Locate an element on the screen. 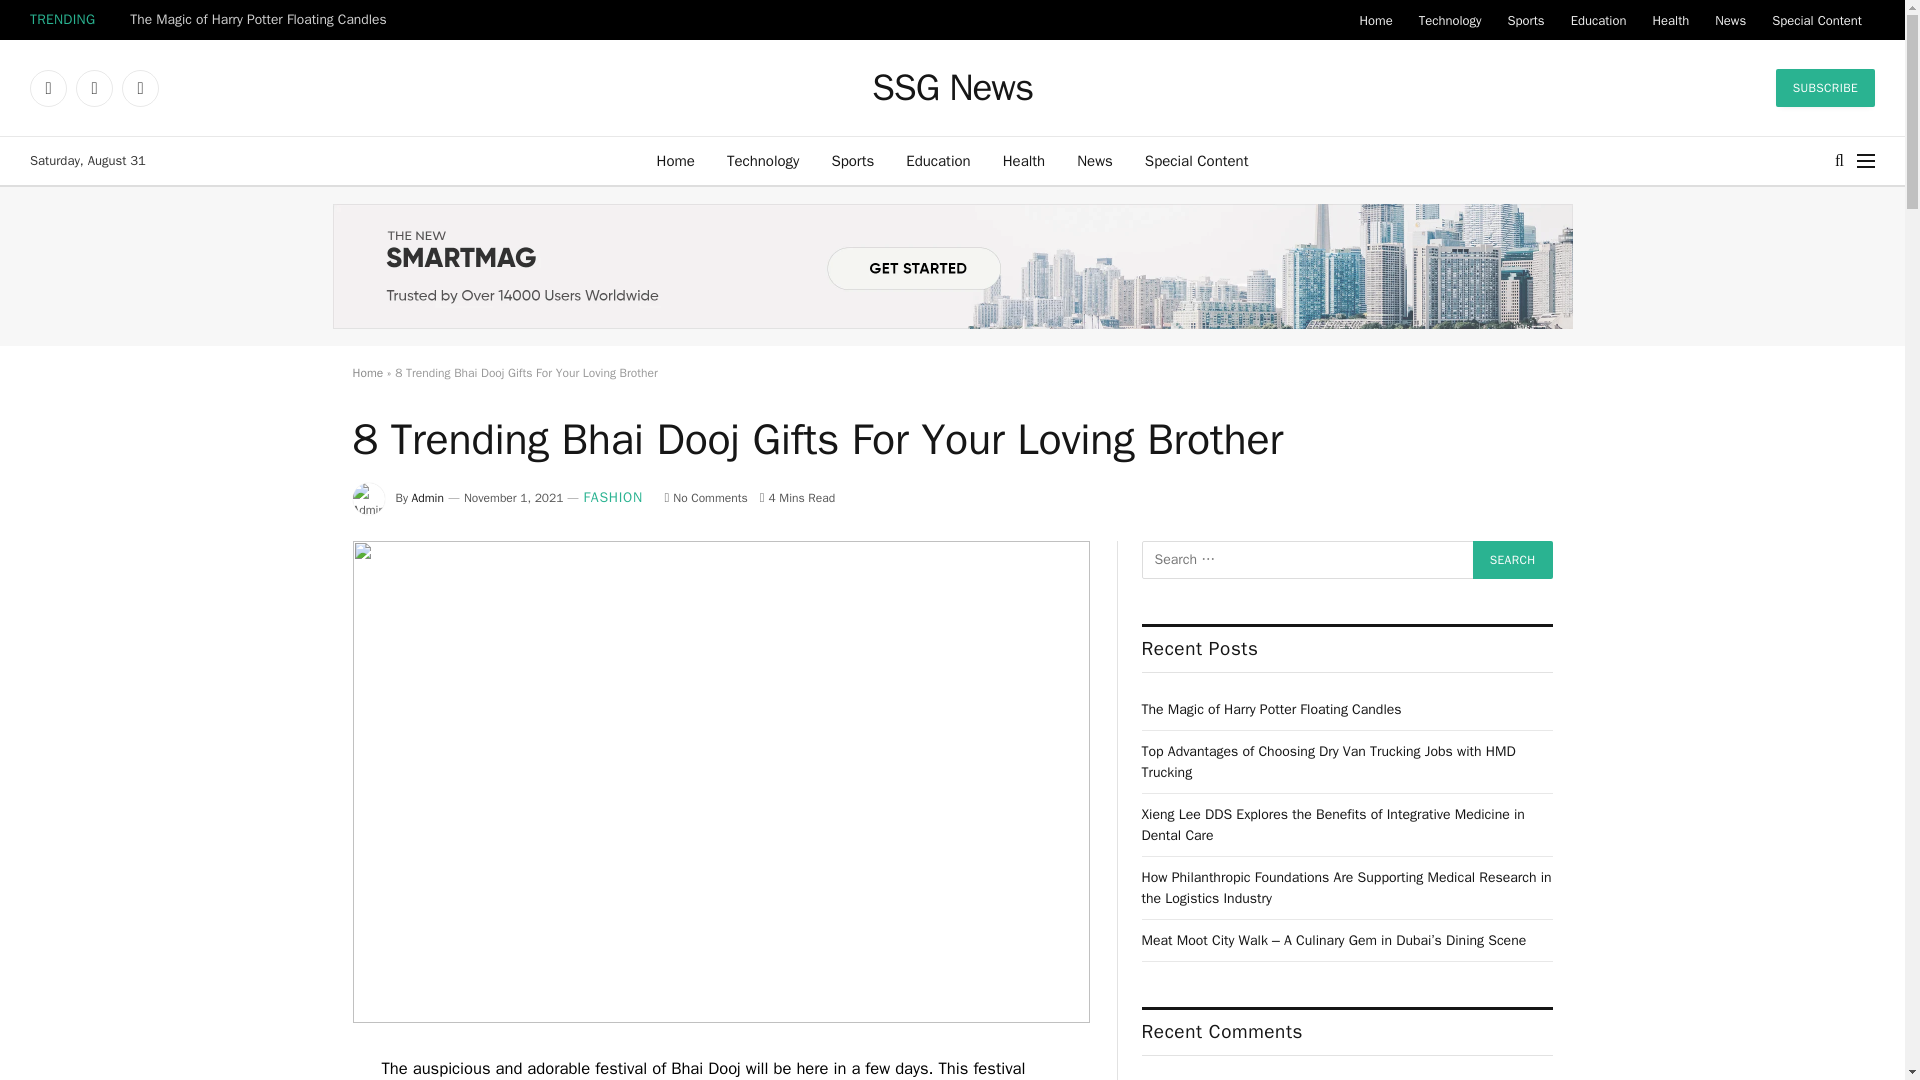 The image size is (1920, 1080). Special Content is located at coordinates (1196, 160).